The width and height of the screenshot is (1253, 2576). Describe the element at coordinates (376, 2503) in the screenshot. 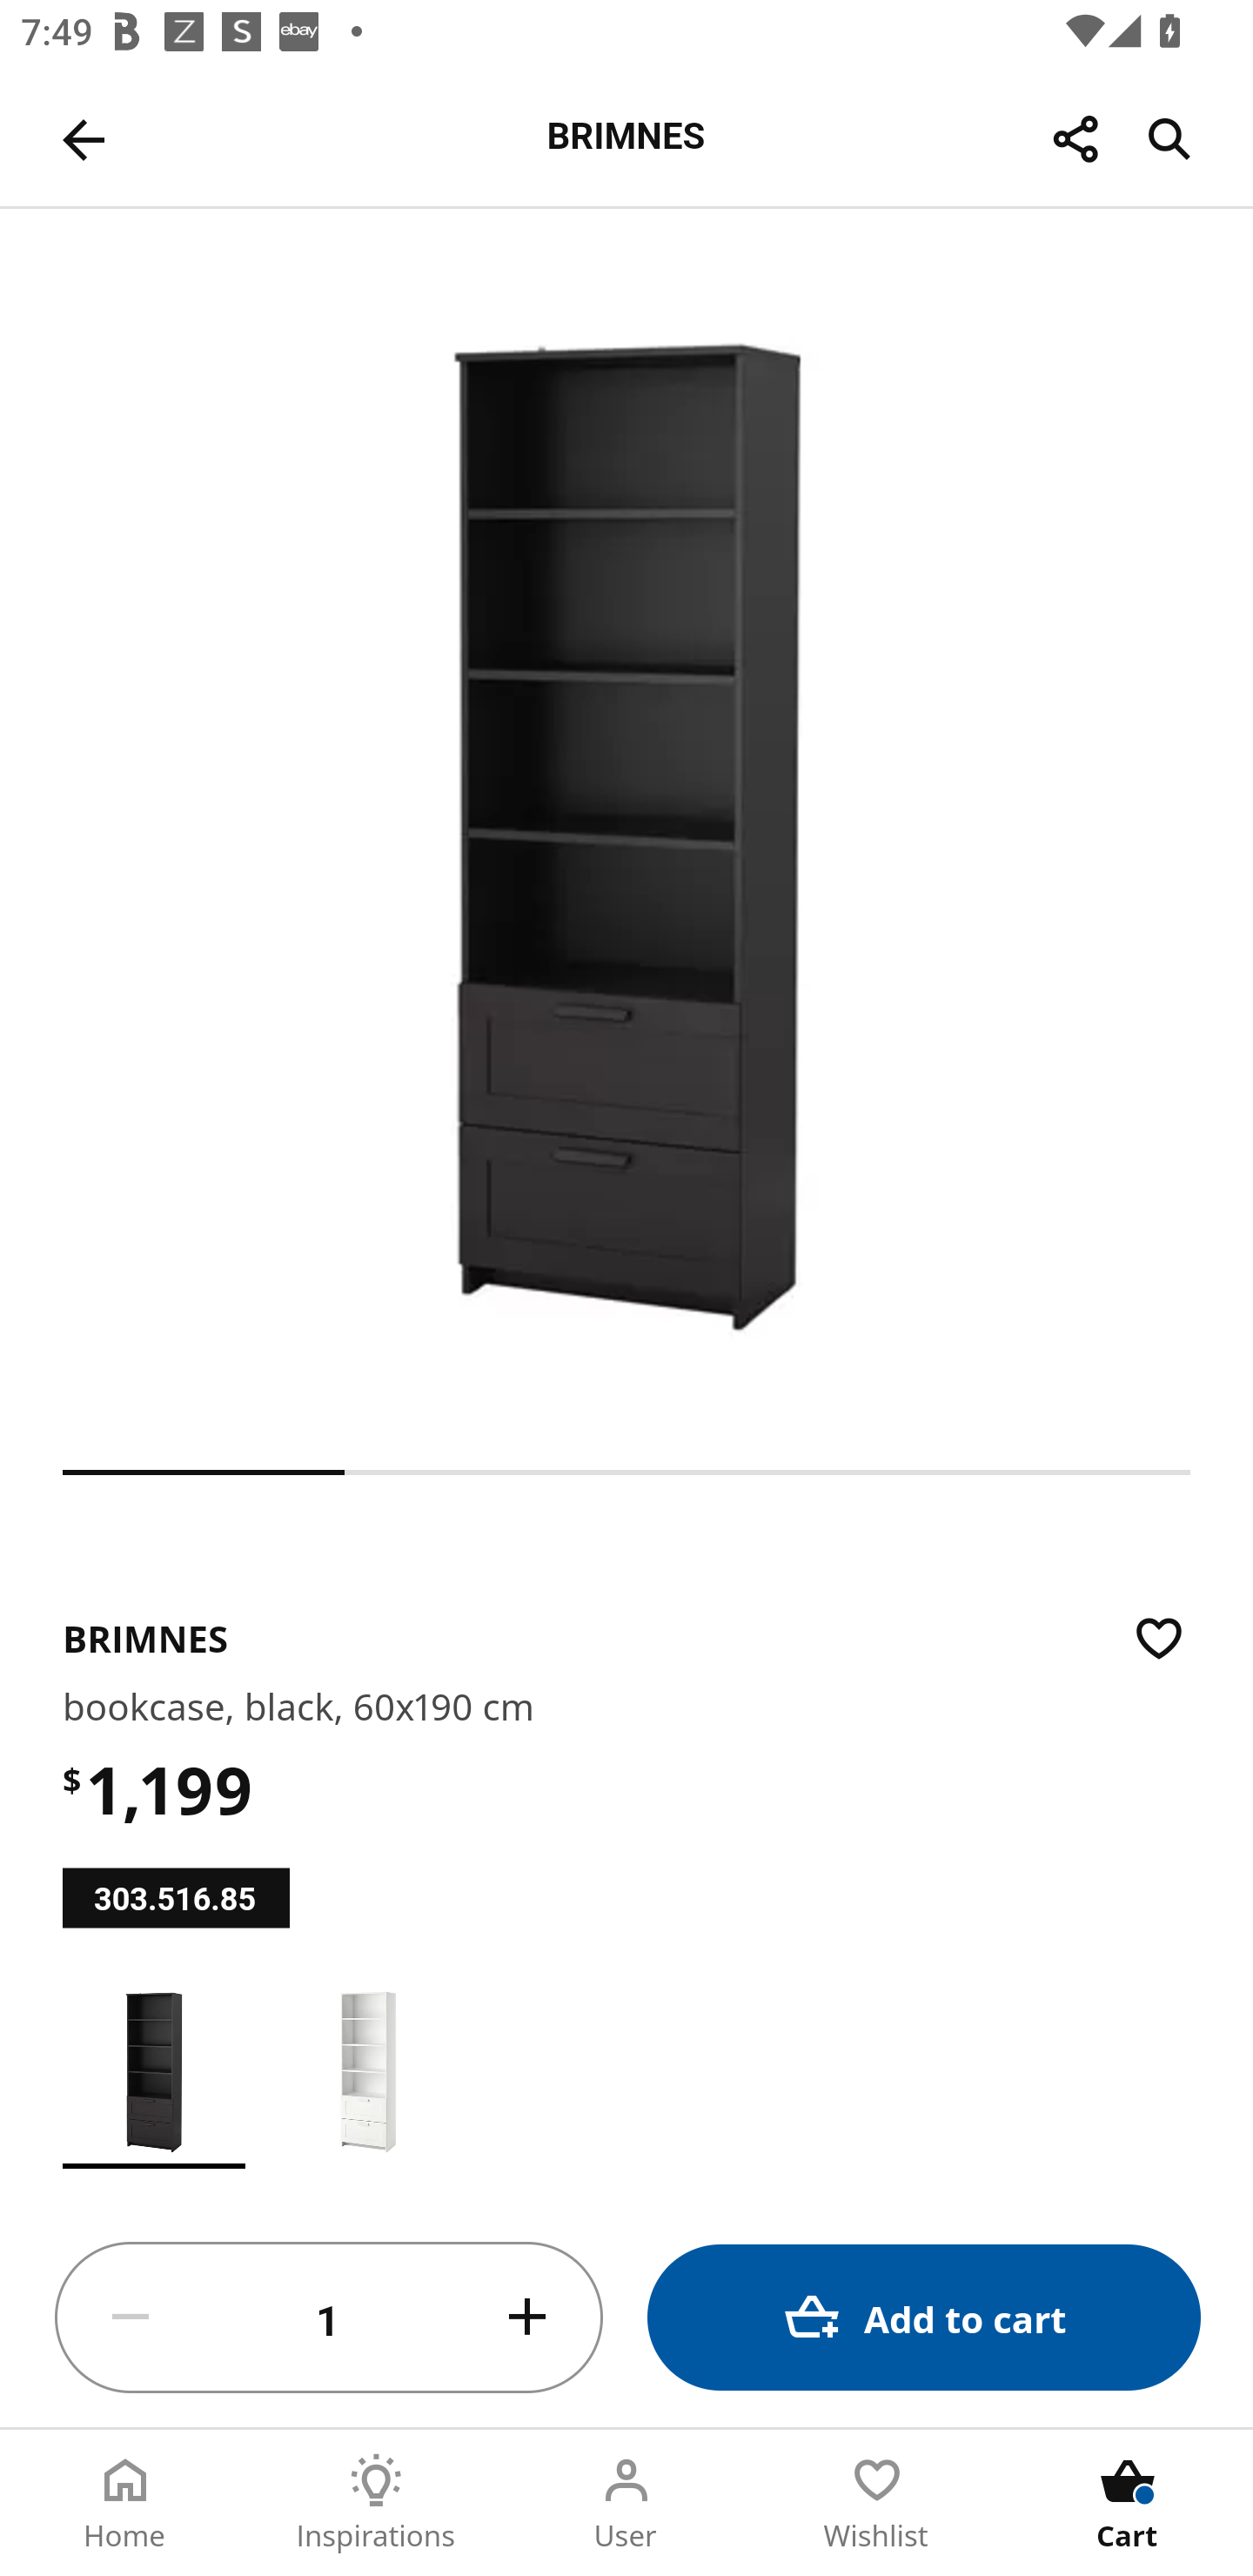

I see `Inspirations
Tab 2 of 5` at that location.